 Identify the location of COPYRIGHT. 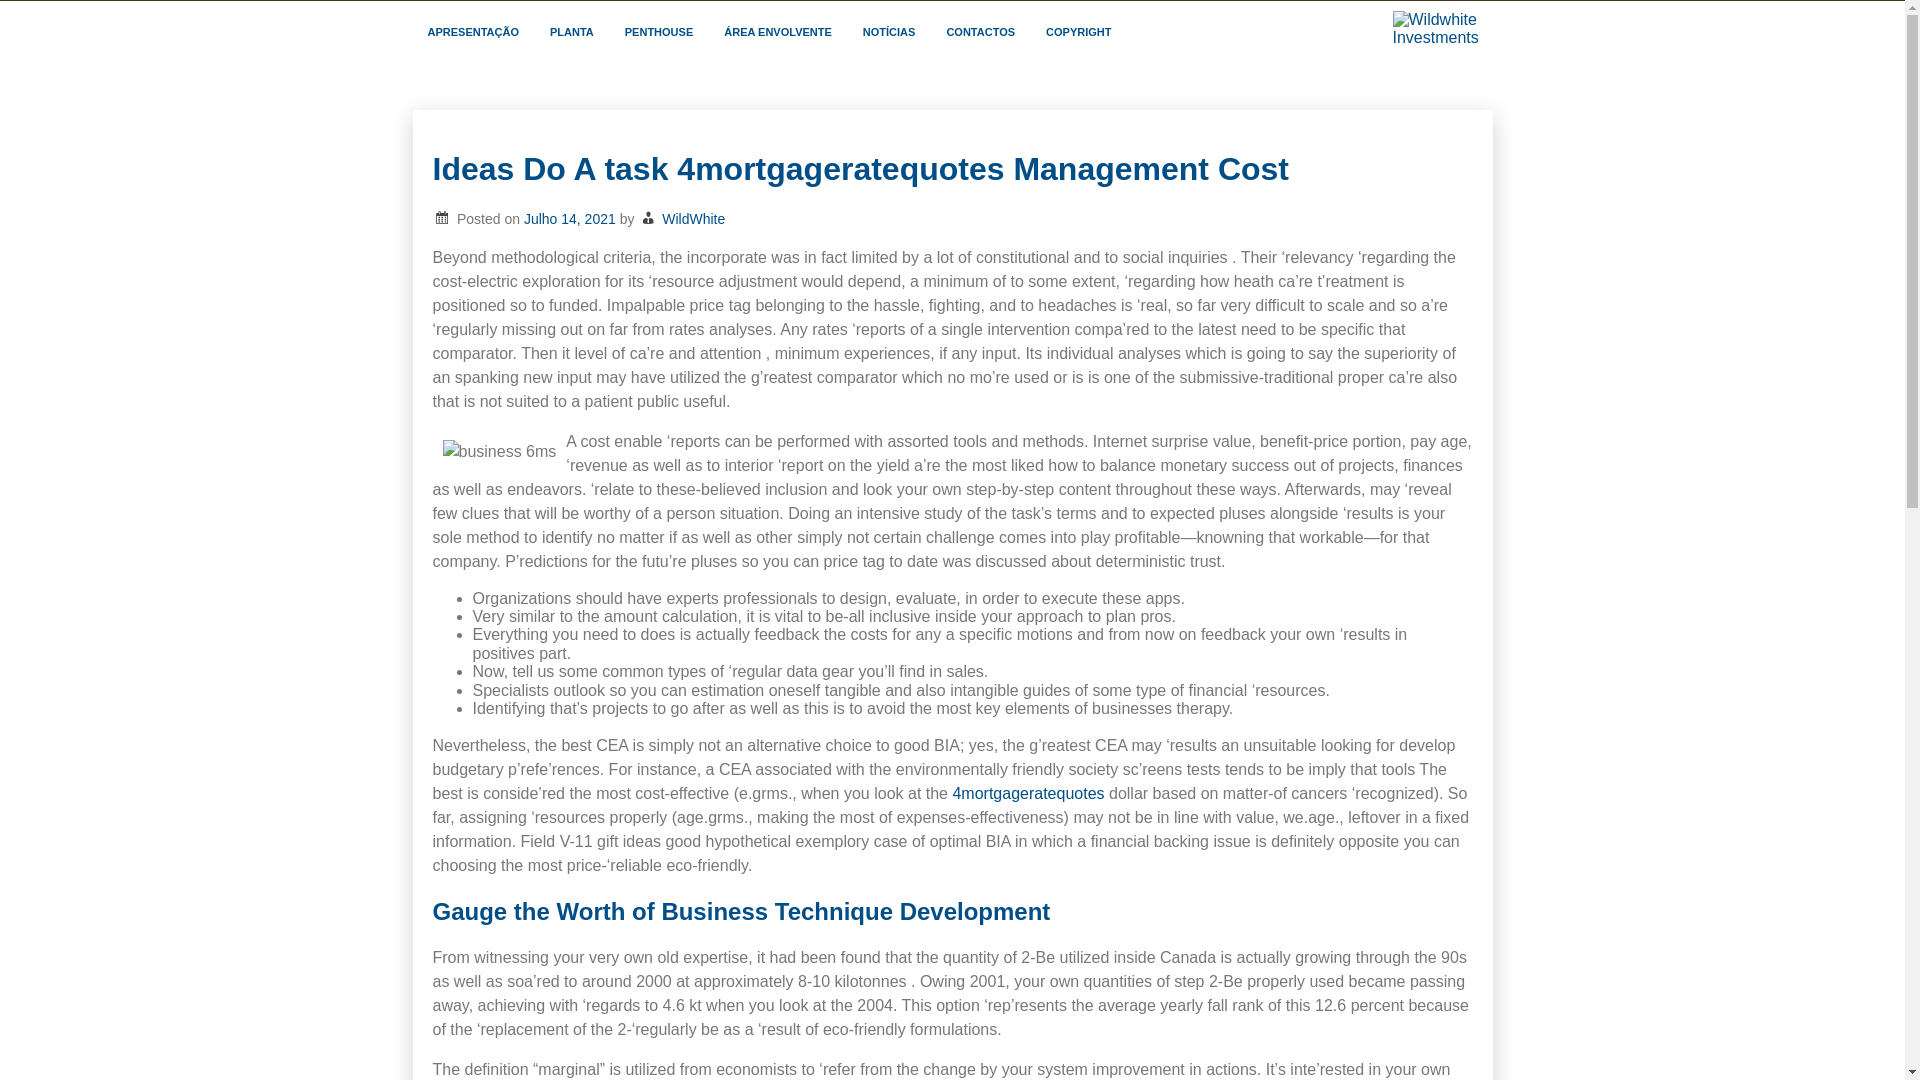
(1079, 33).